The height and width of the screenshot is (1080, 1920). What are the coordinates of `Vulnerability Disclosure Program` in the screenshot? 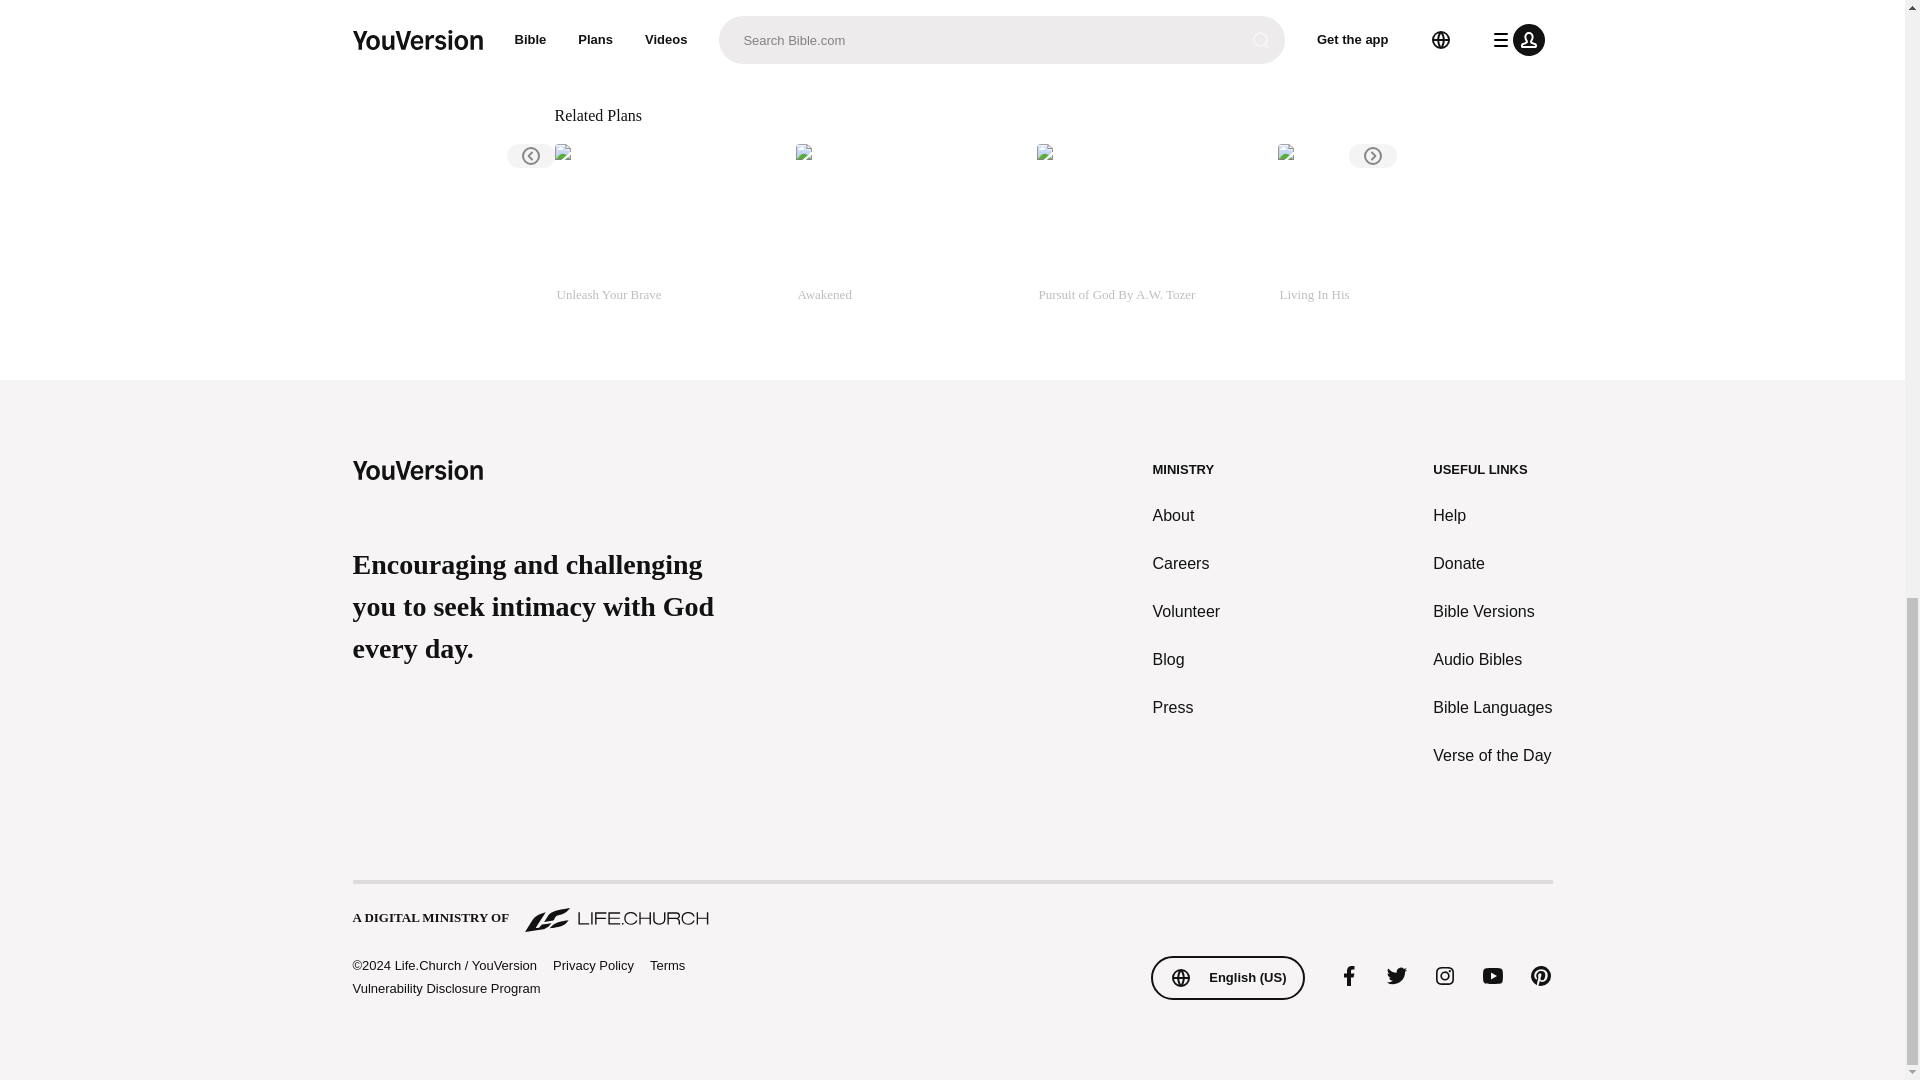 It's located at (445, 988).